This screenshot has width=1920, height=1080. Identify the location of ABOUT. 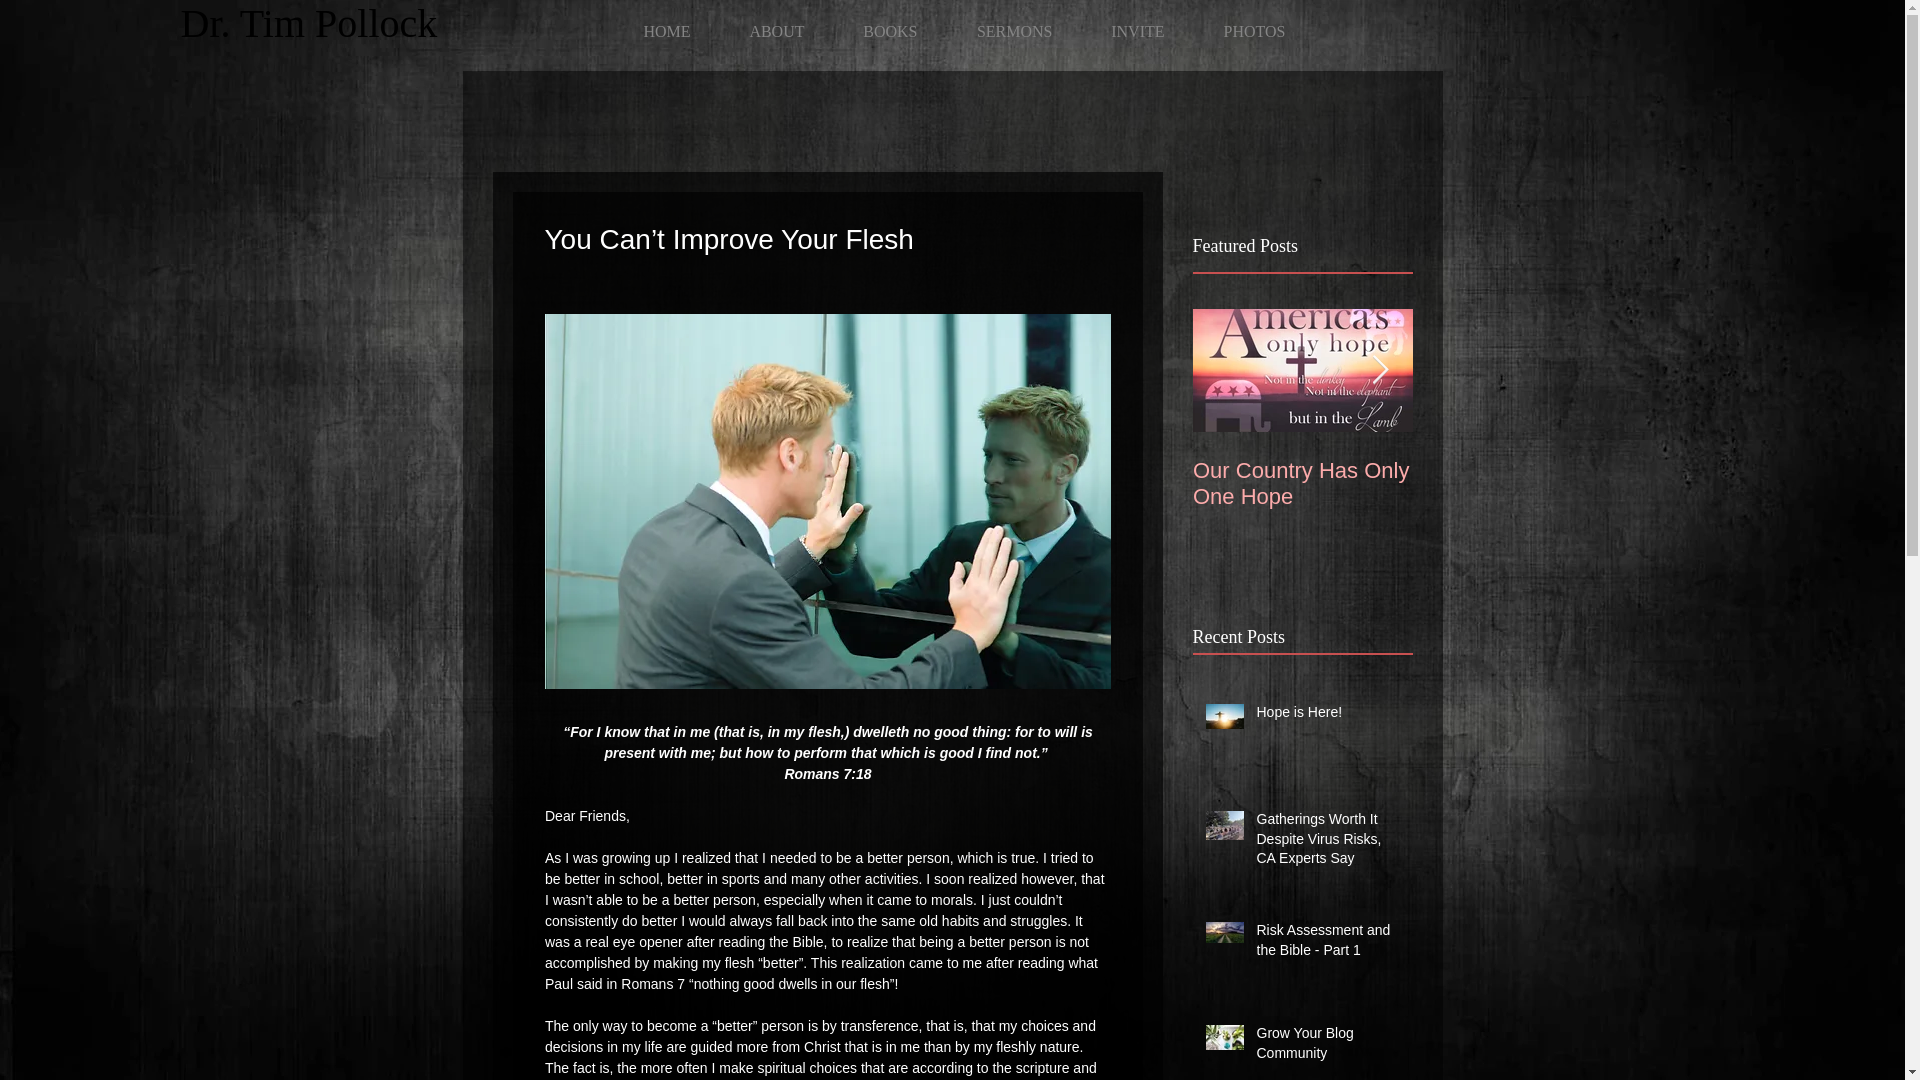
(764, 22).